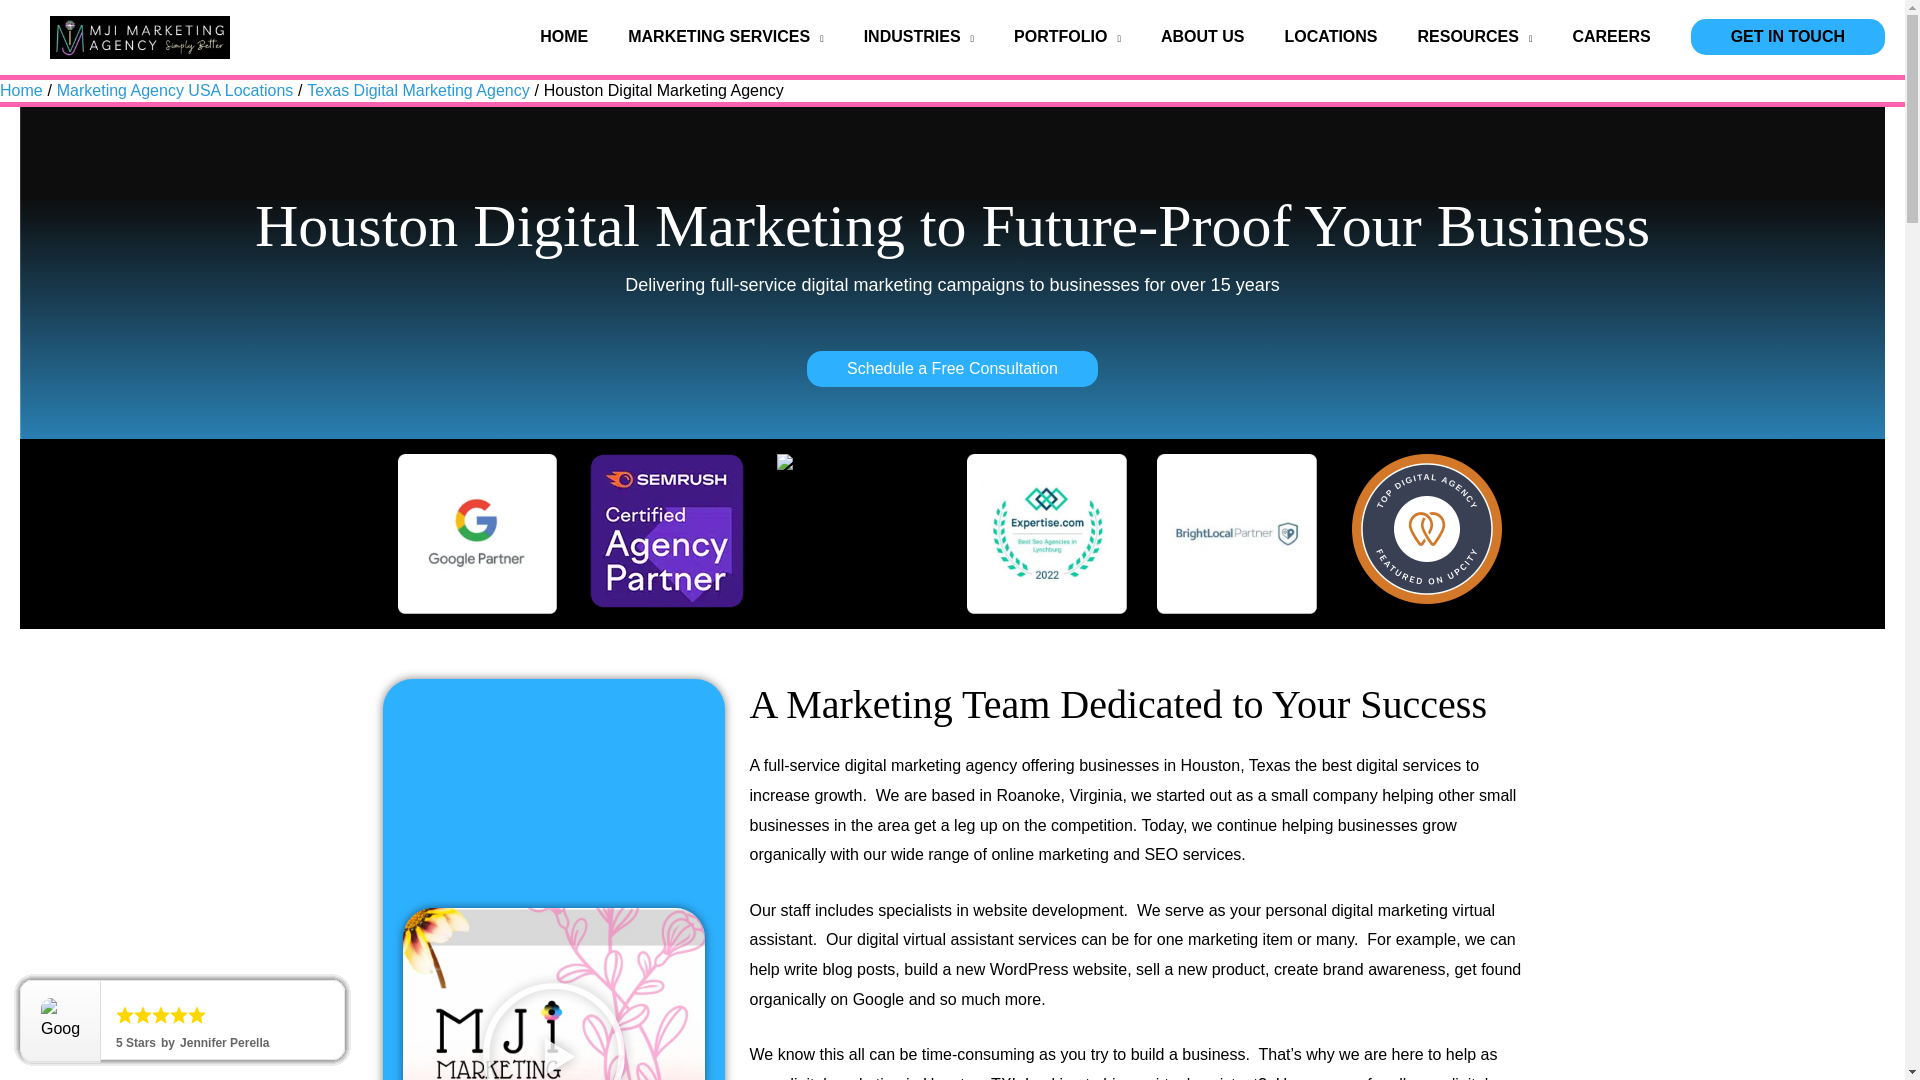  Describe the element at coordinates (919, 37) in the screenshot. I see `INDUSTRIES` at that location.